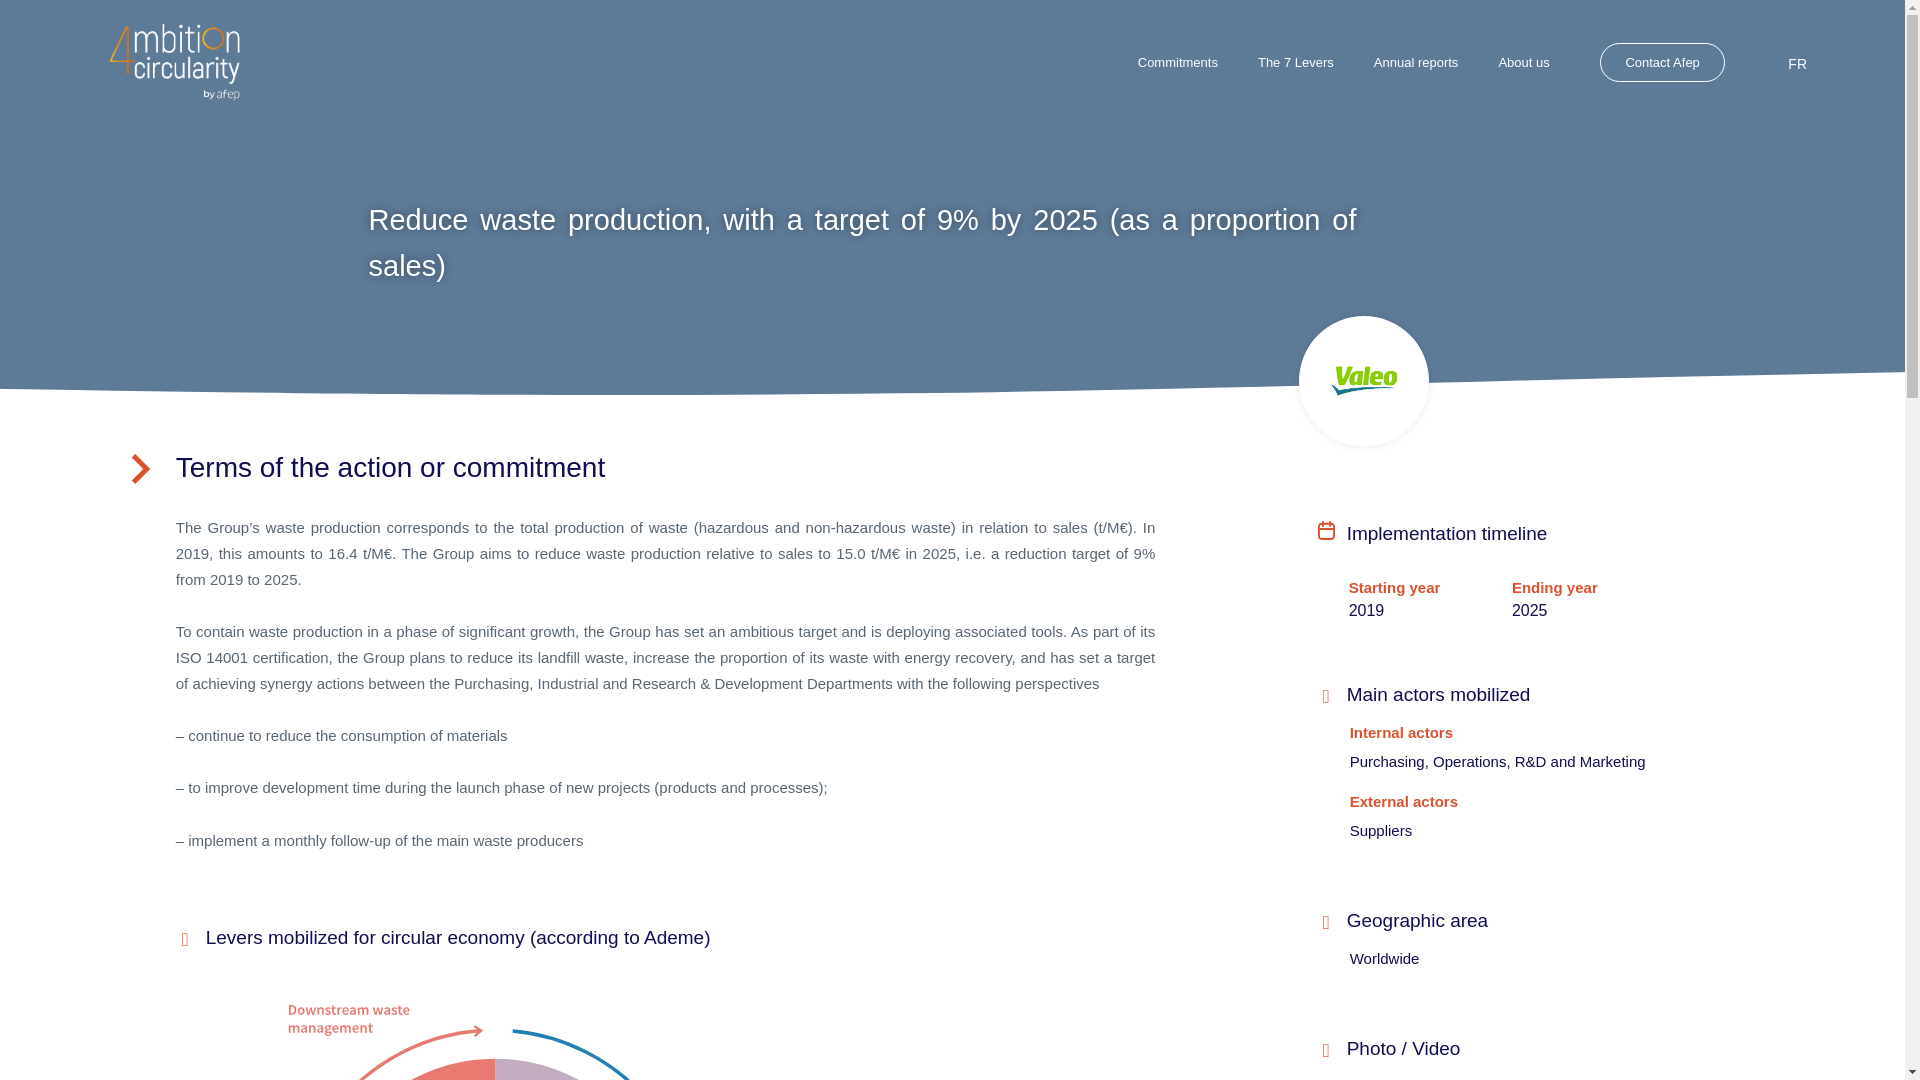 The width and height of the screenshot is (1920, 1080). What do you see at coordinates (1662, 62) in the screenshot?
I see `Contact Afep` at bounding box center [1662, 62].